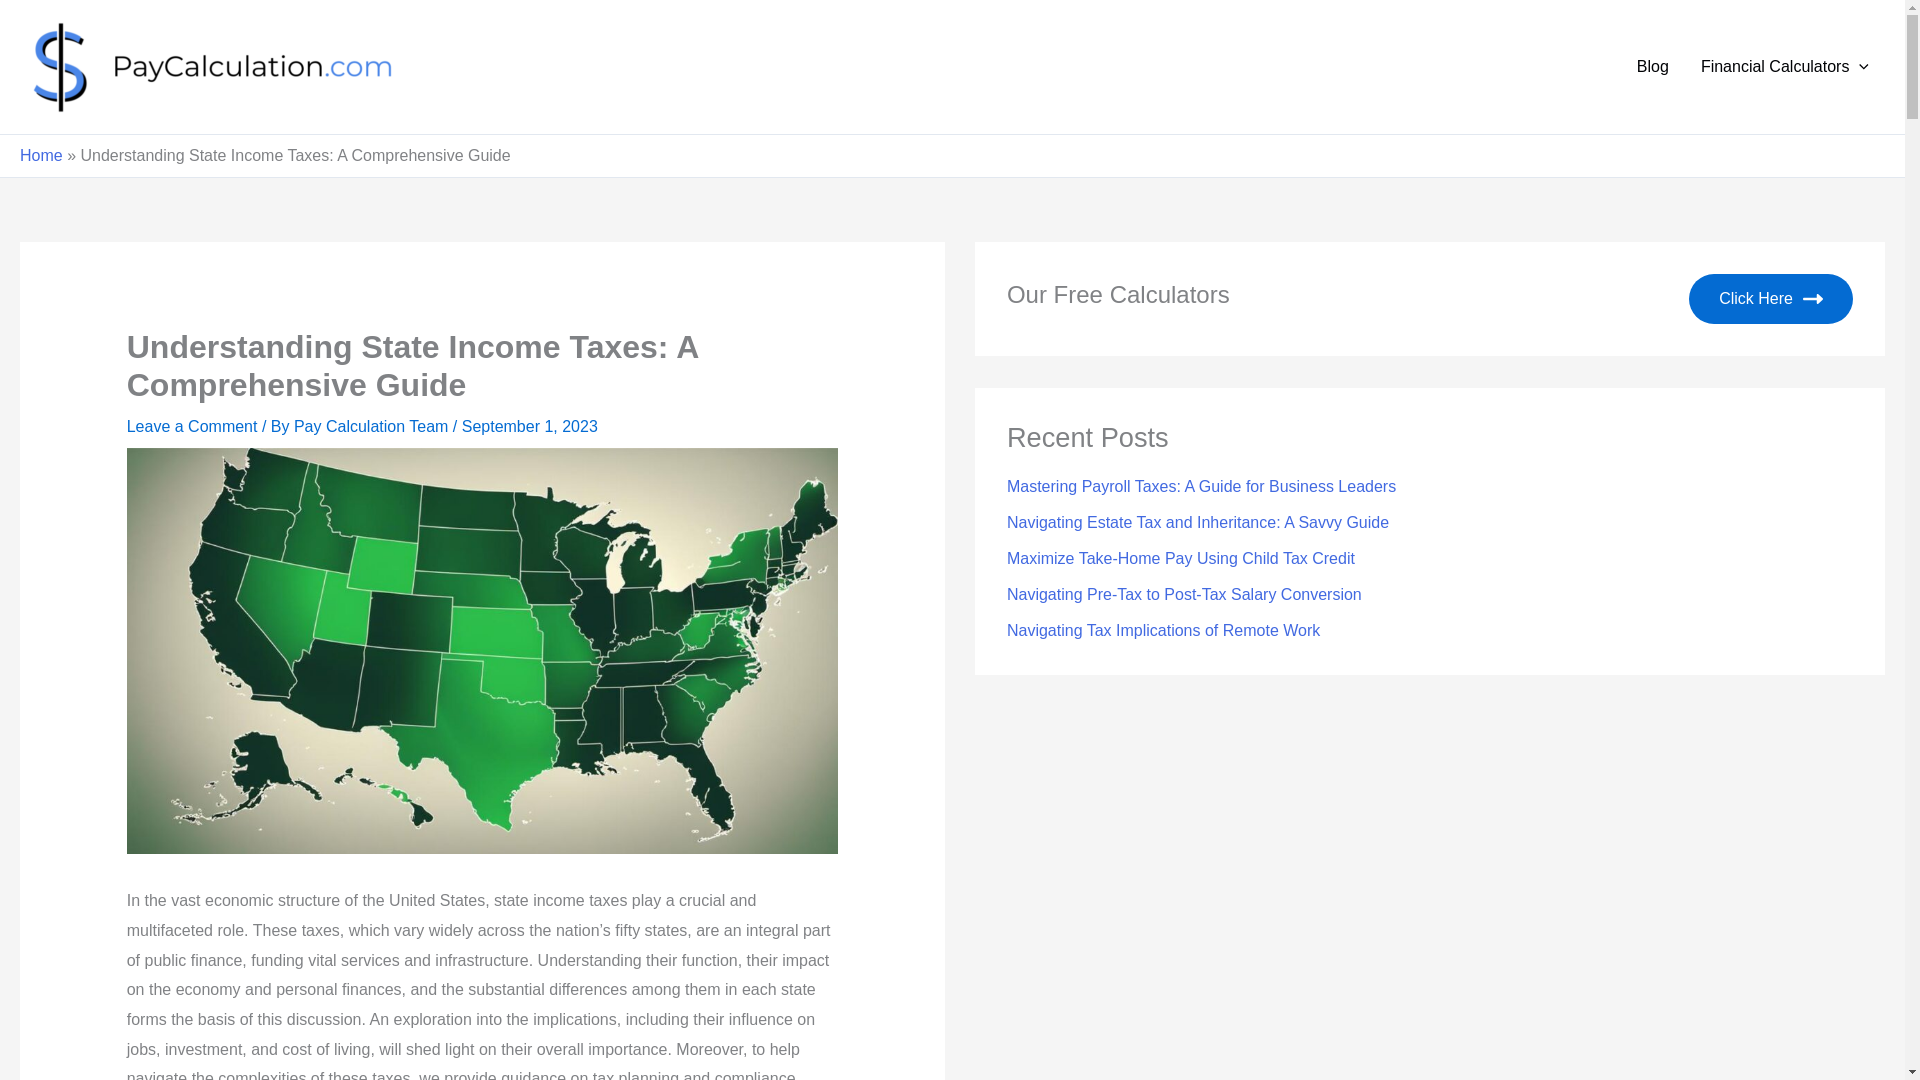  Describe the element at coordinates (1184, 594) in the screenshot. I see `Navigating Pre-Tax to Post-Tax Salary Conversion` at that location.